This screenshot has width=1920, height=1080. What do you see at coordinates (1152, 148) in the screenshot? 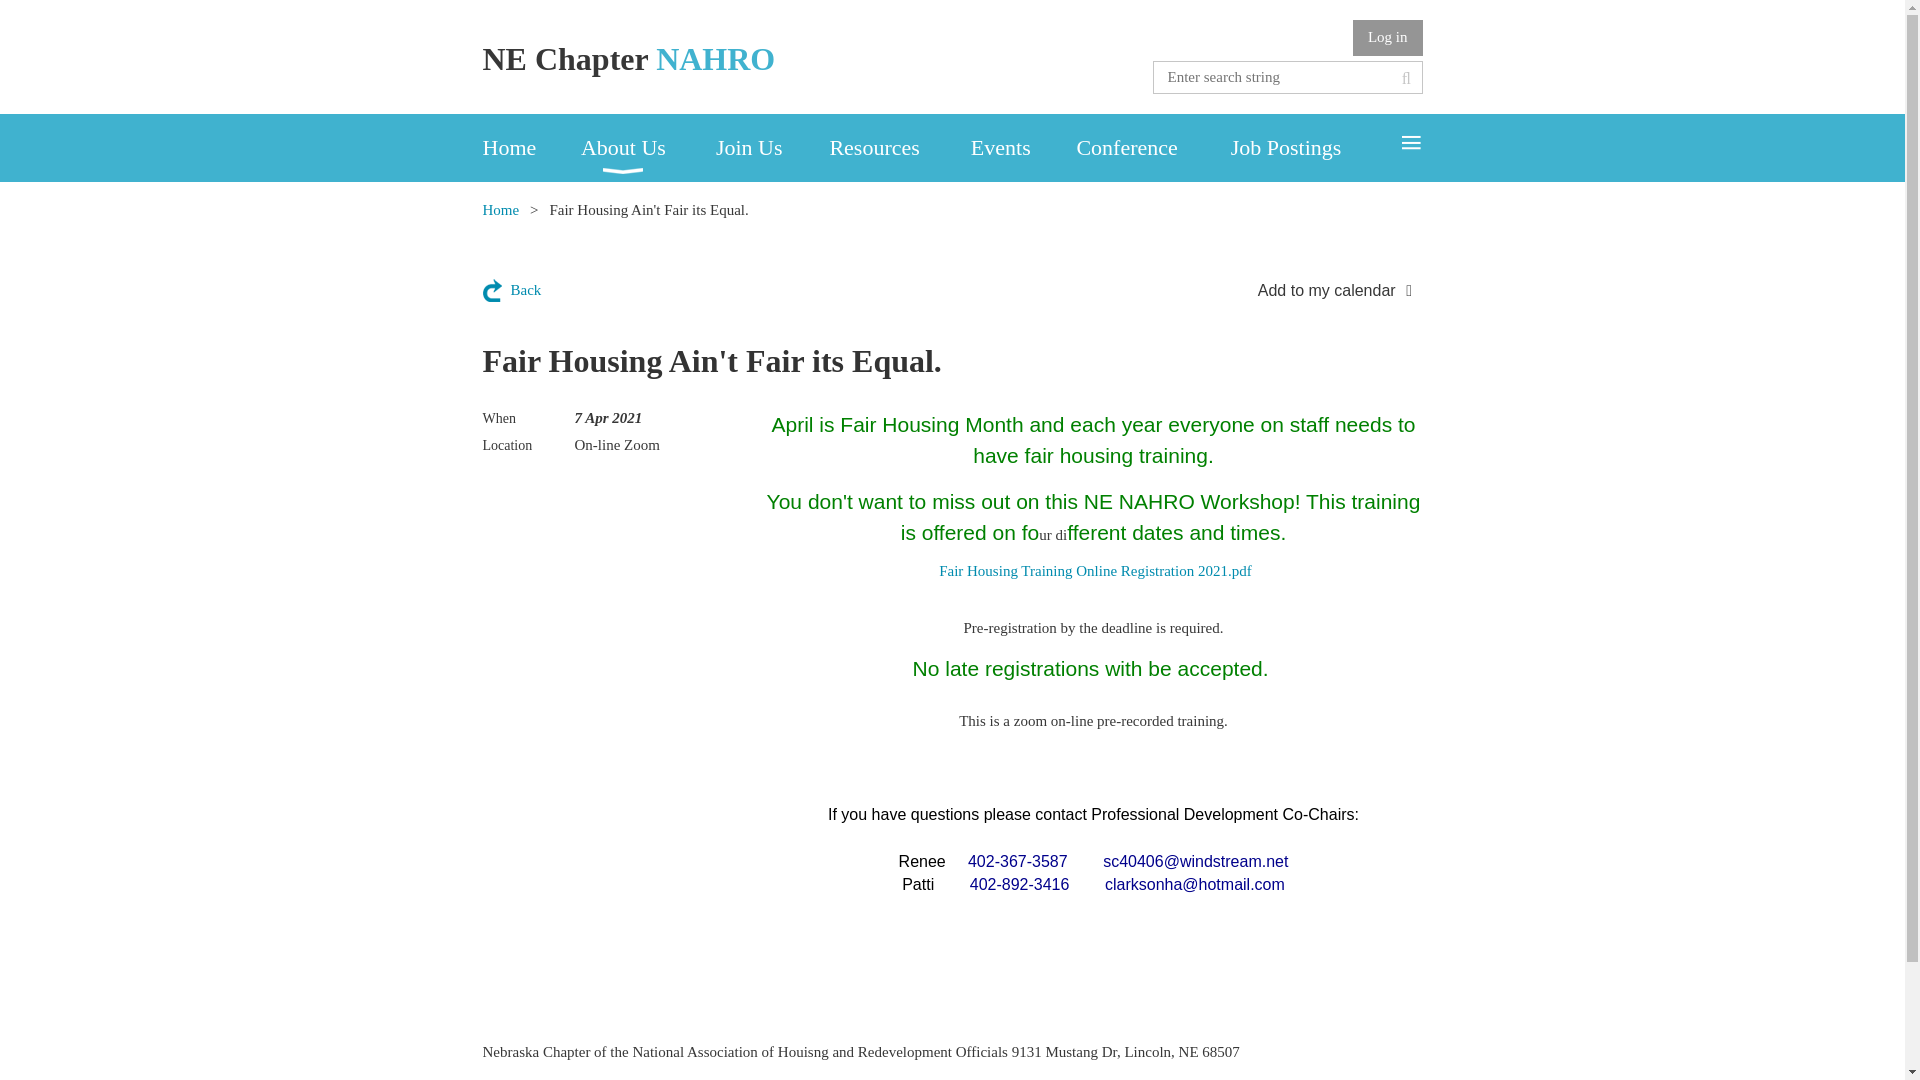
I see `Conference` at bounding box center [1152, 148].